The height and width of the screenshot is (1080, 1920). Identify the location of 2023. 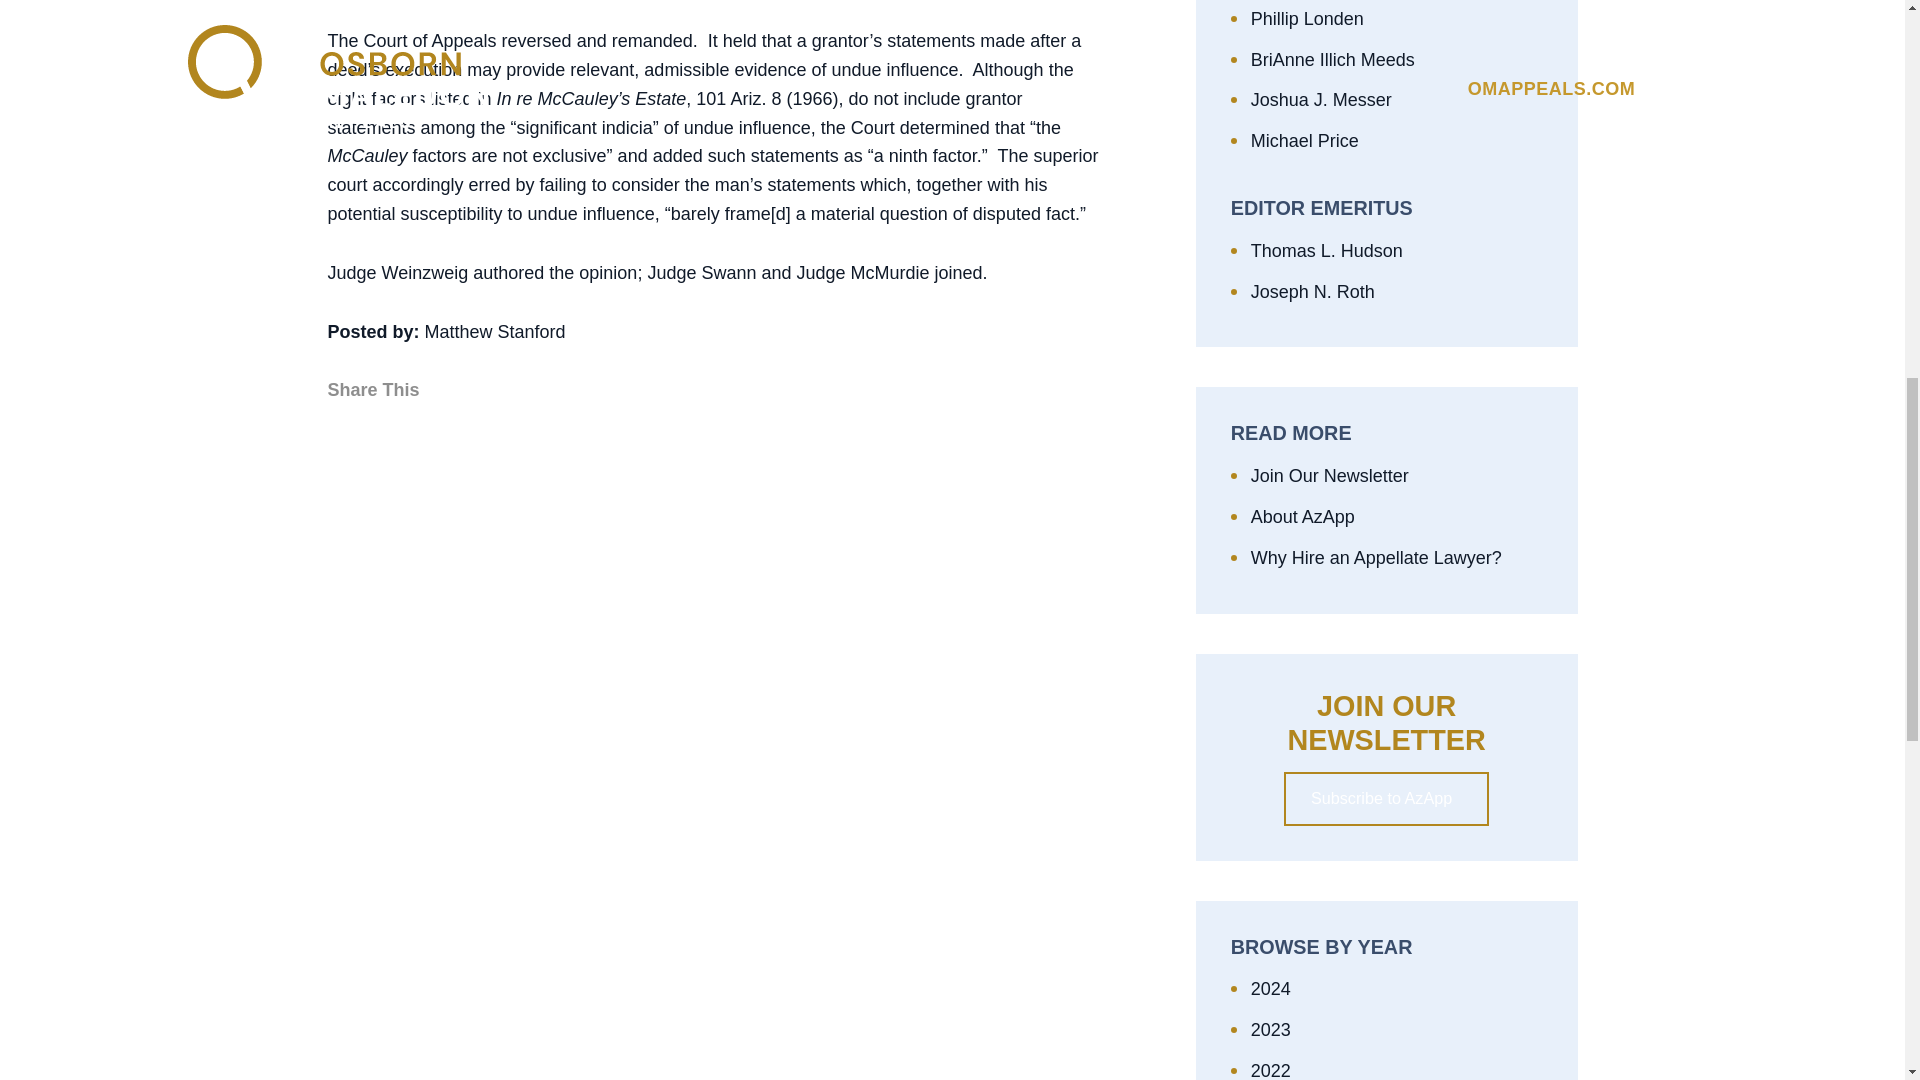
(1397, 1030).